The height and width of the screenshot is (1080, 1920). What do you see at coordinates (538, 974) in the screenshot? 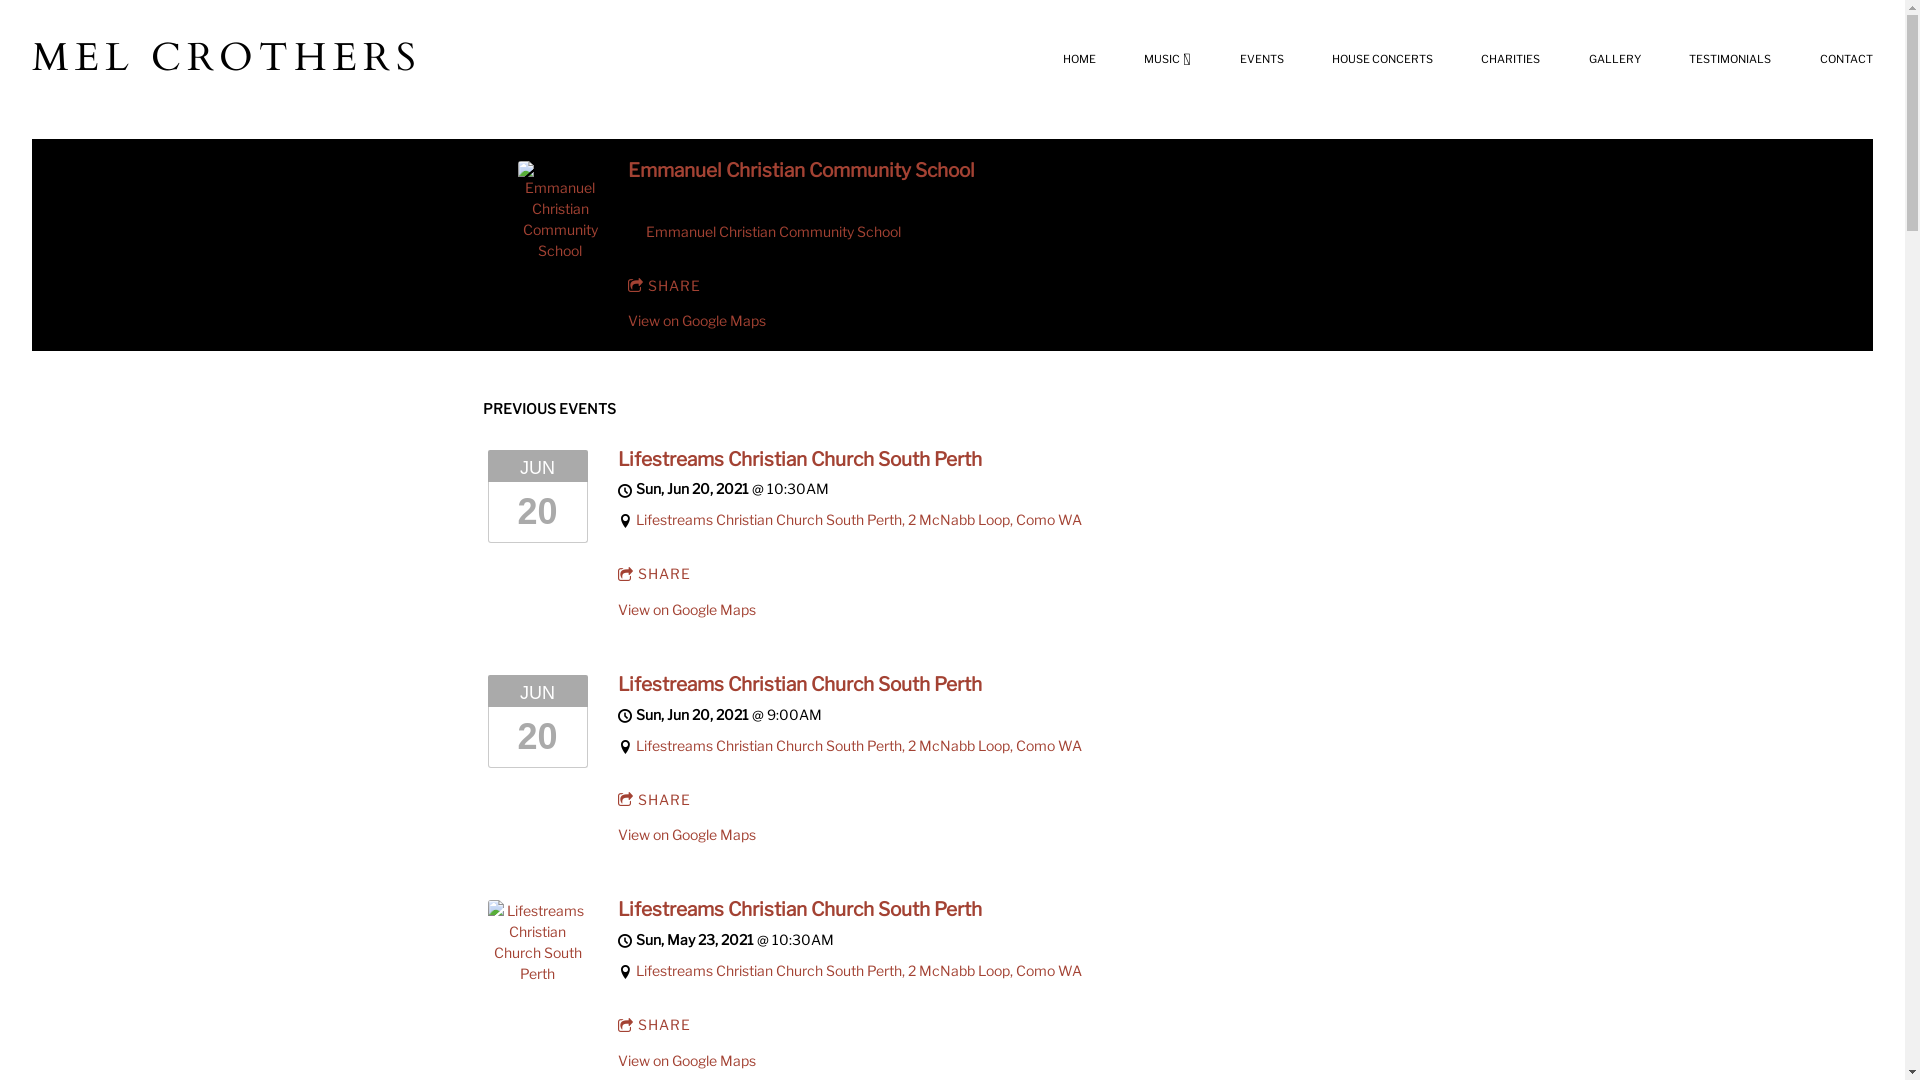
I see `Lifestreams Christian Church South Perth` at bounding box center [538, 974].